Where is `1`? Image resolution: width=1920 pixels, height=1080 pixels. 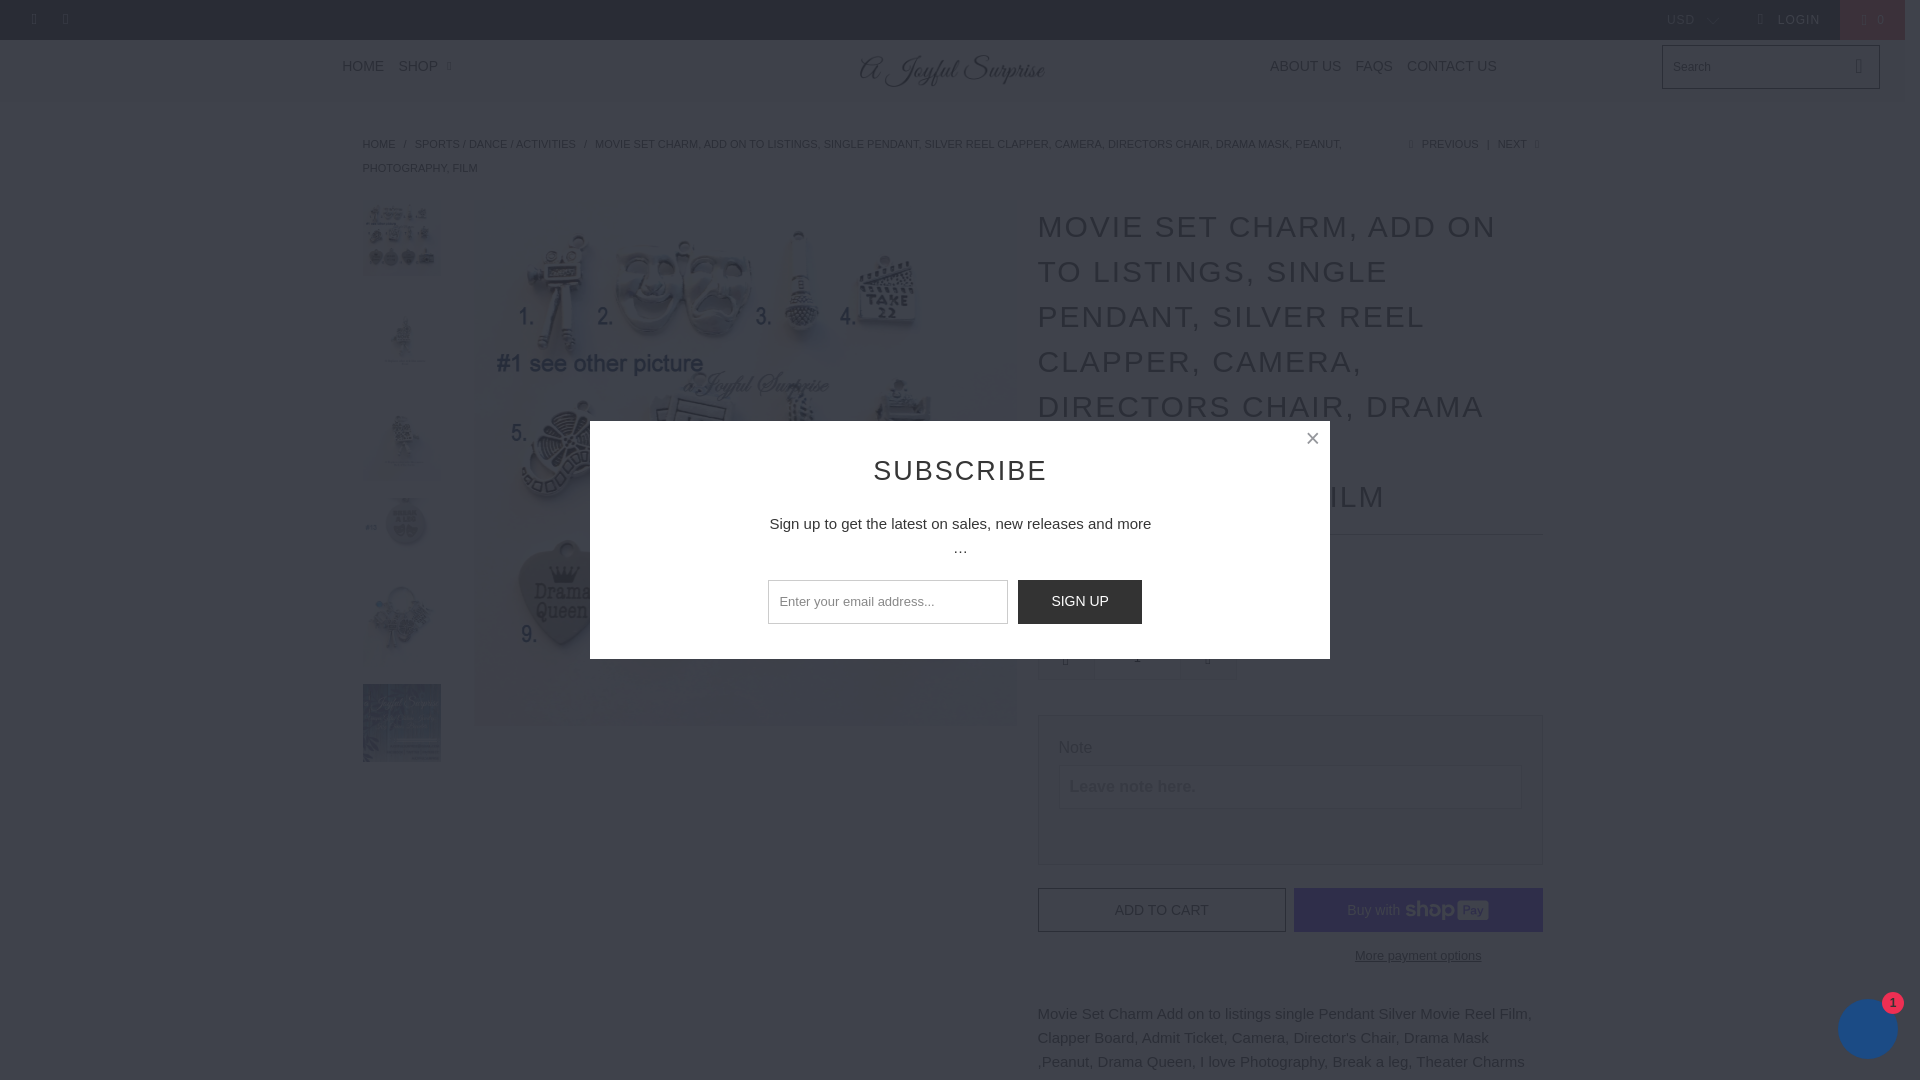 1 is located at coordinates (1137, 658).